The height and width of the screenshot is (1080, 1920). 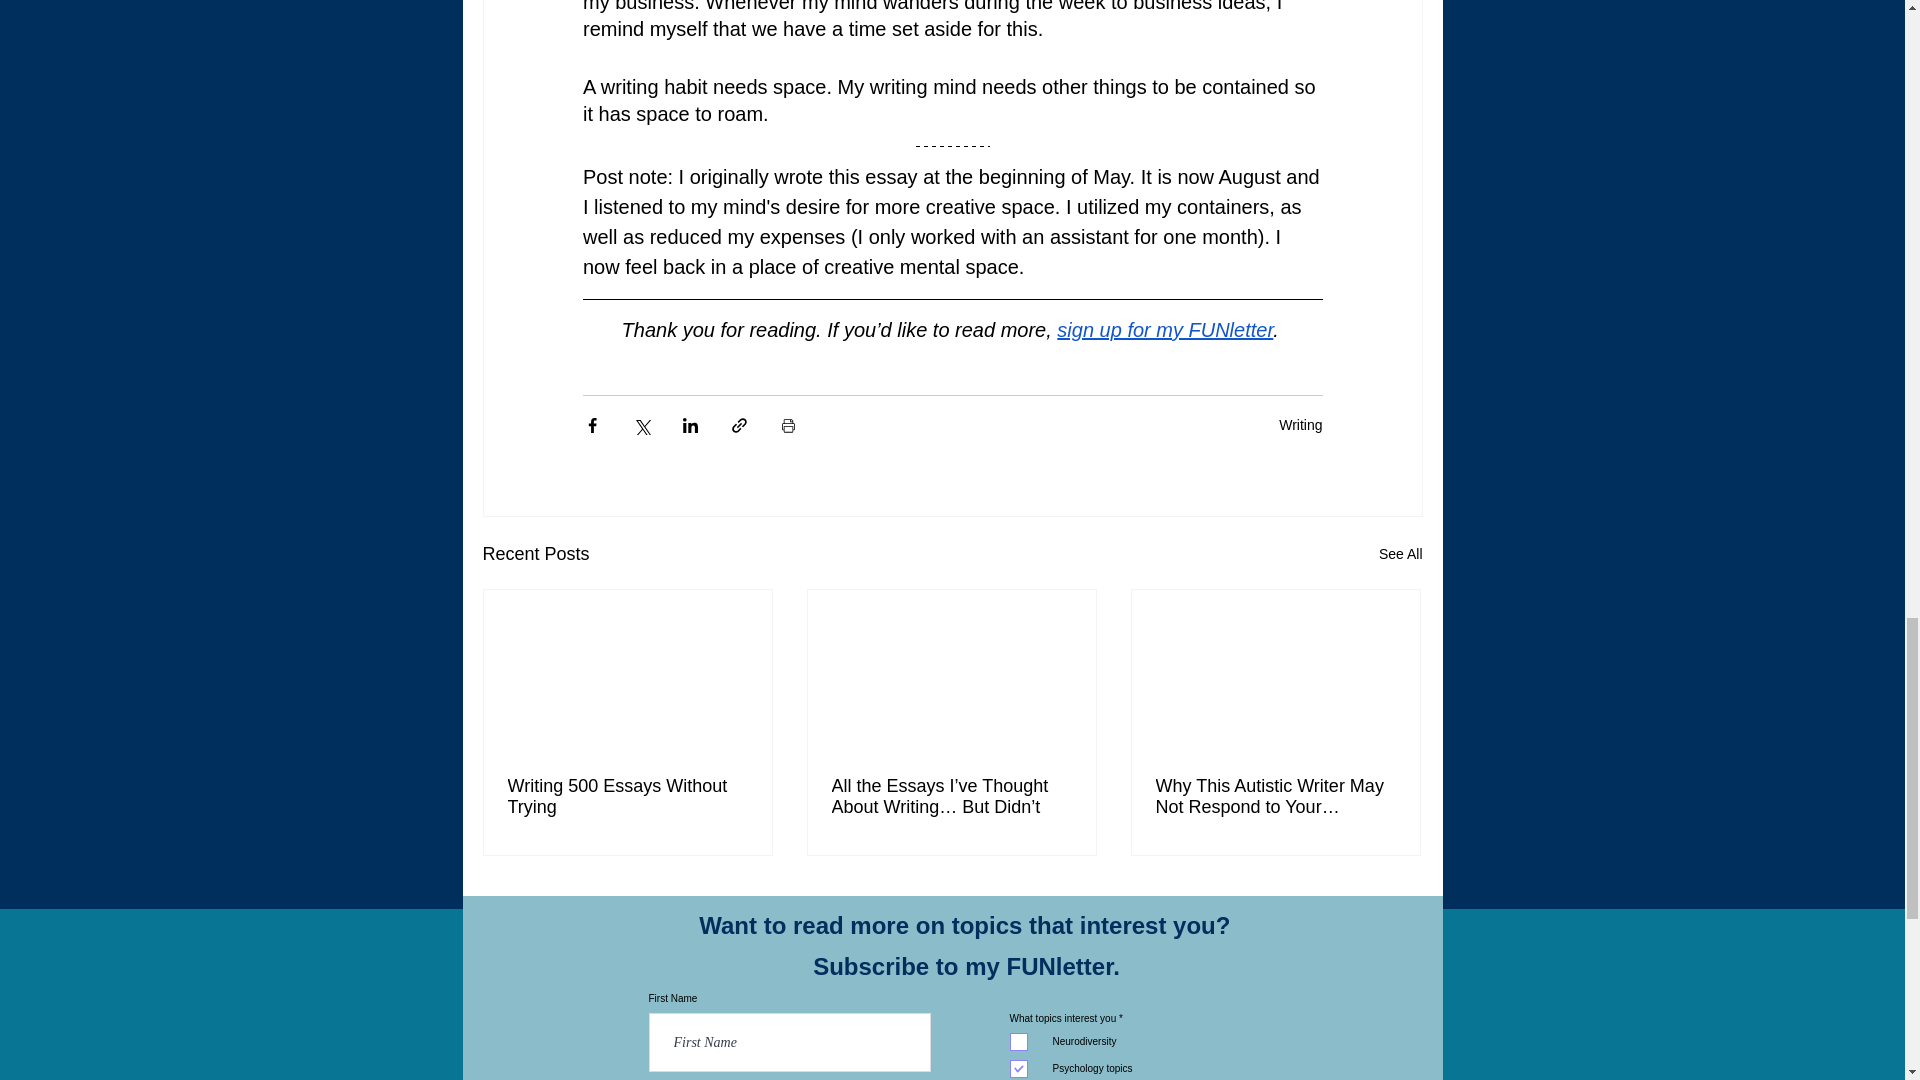 I want to click on Why This Autistic Writer May Not Respond to Your Comment, so click(x=1275, y=796).